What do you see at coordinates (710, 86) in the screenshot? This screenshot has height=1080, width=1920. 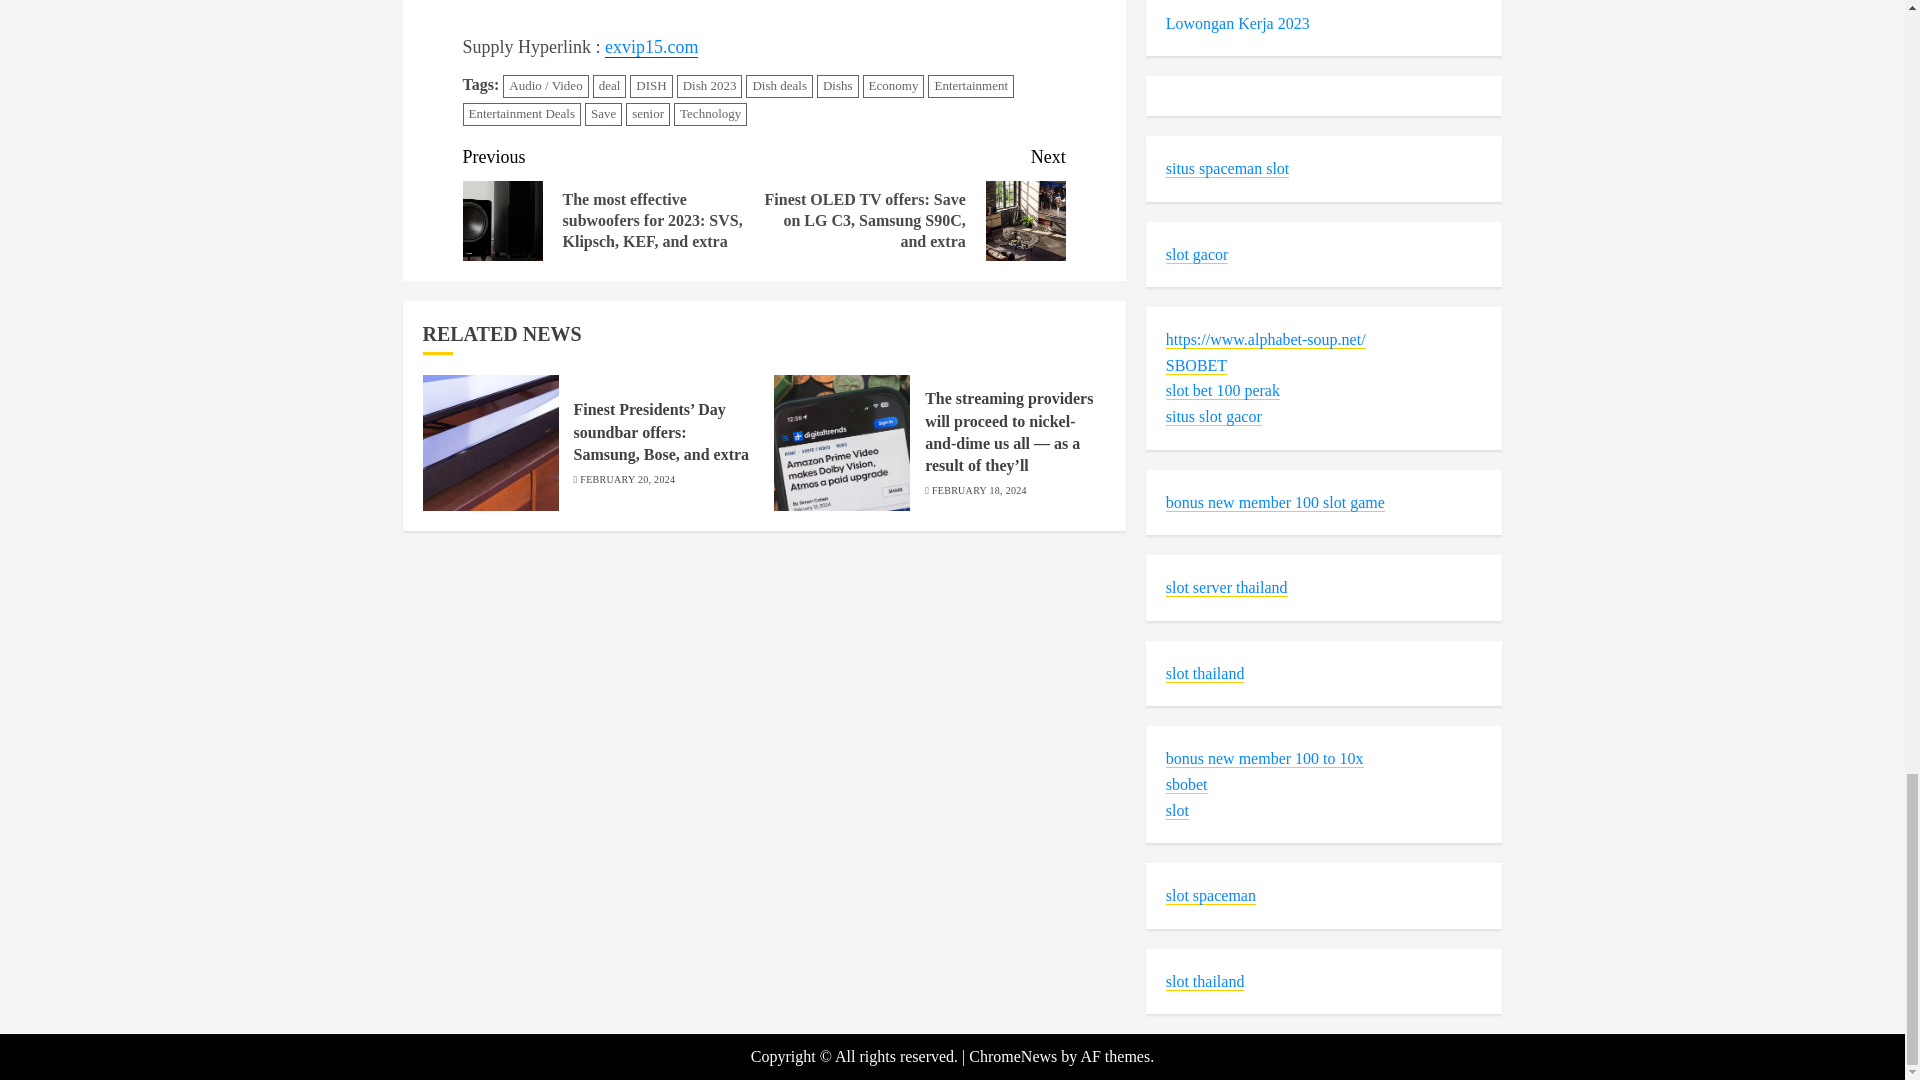 I see `Dish 2023` at bounding box center [710, 86].